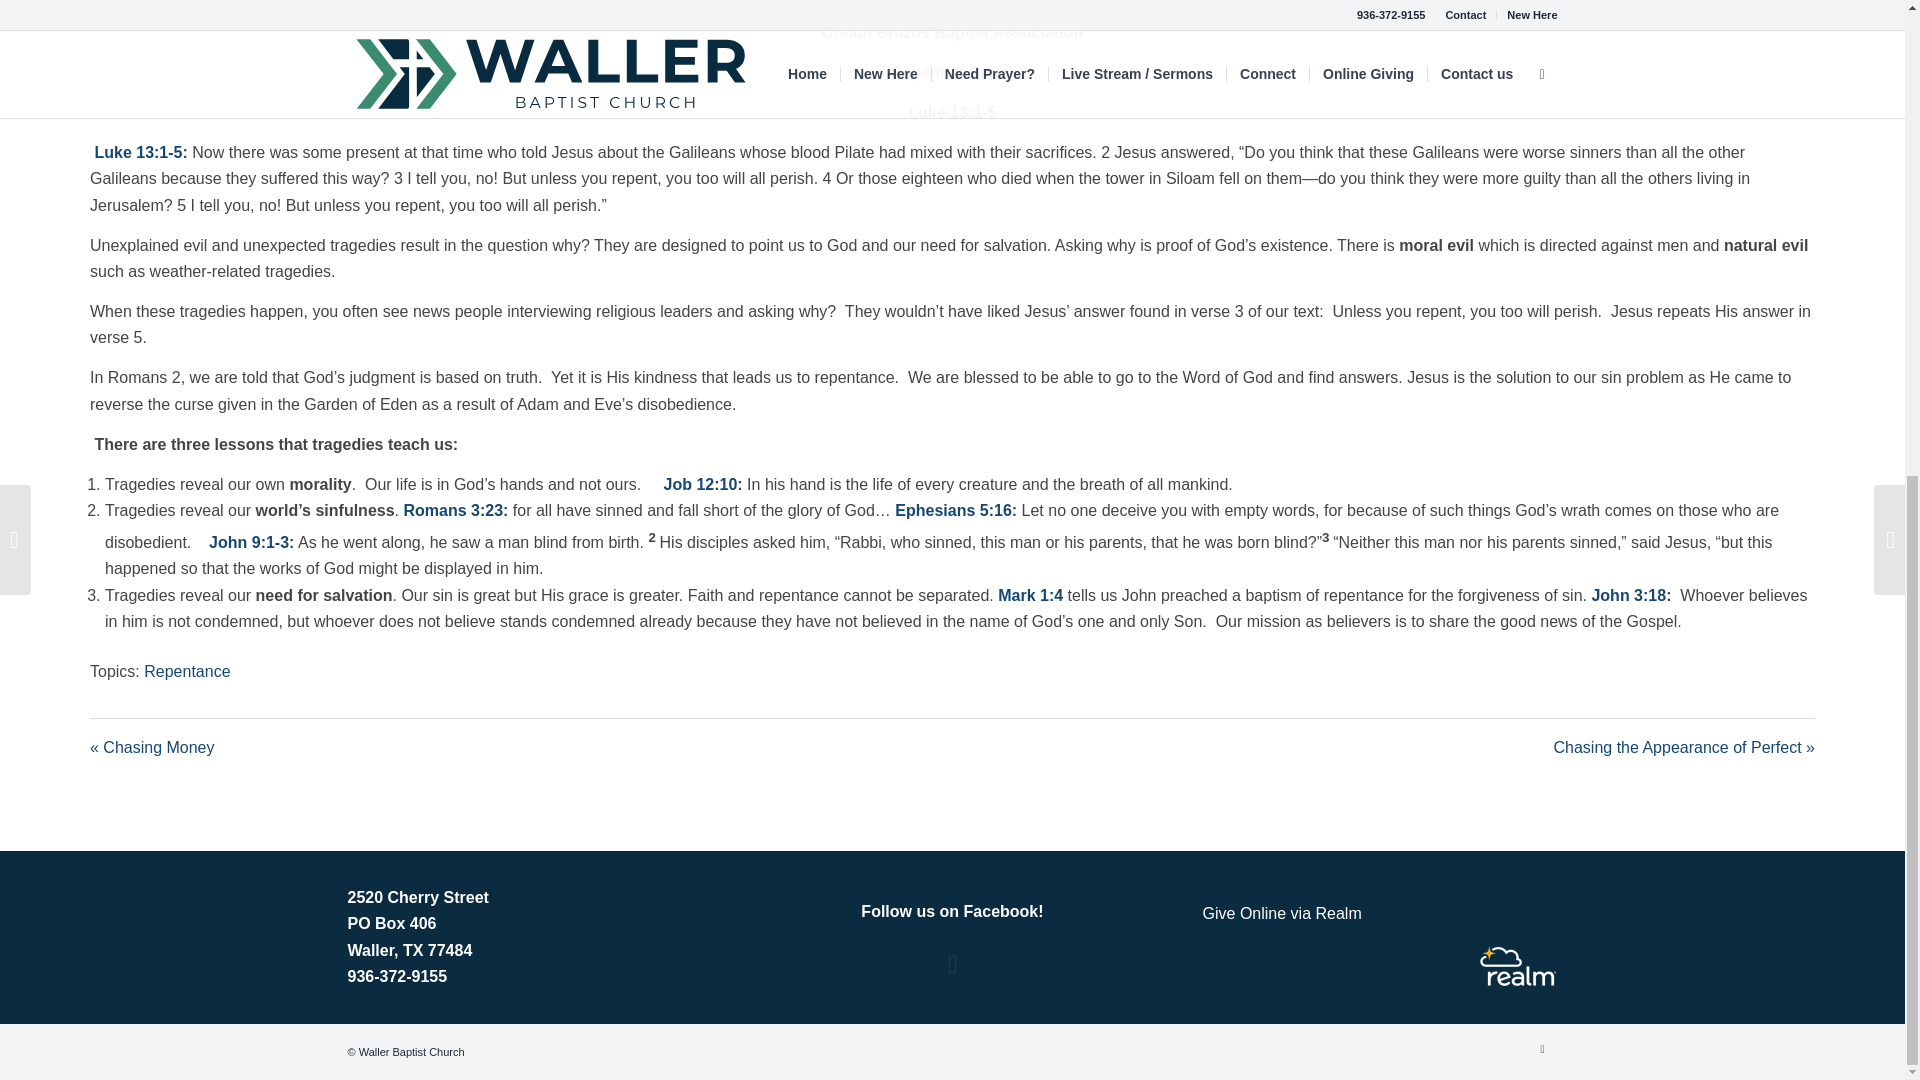 Image resolution: width=1920 pixels, height=1080 pixels. What do you see at coordinates (952, 112) in the screenshot?
I see `Luke 13:1-5` at bounding box center [952, 112].